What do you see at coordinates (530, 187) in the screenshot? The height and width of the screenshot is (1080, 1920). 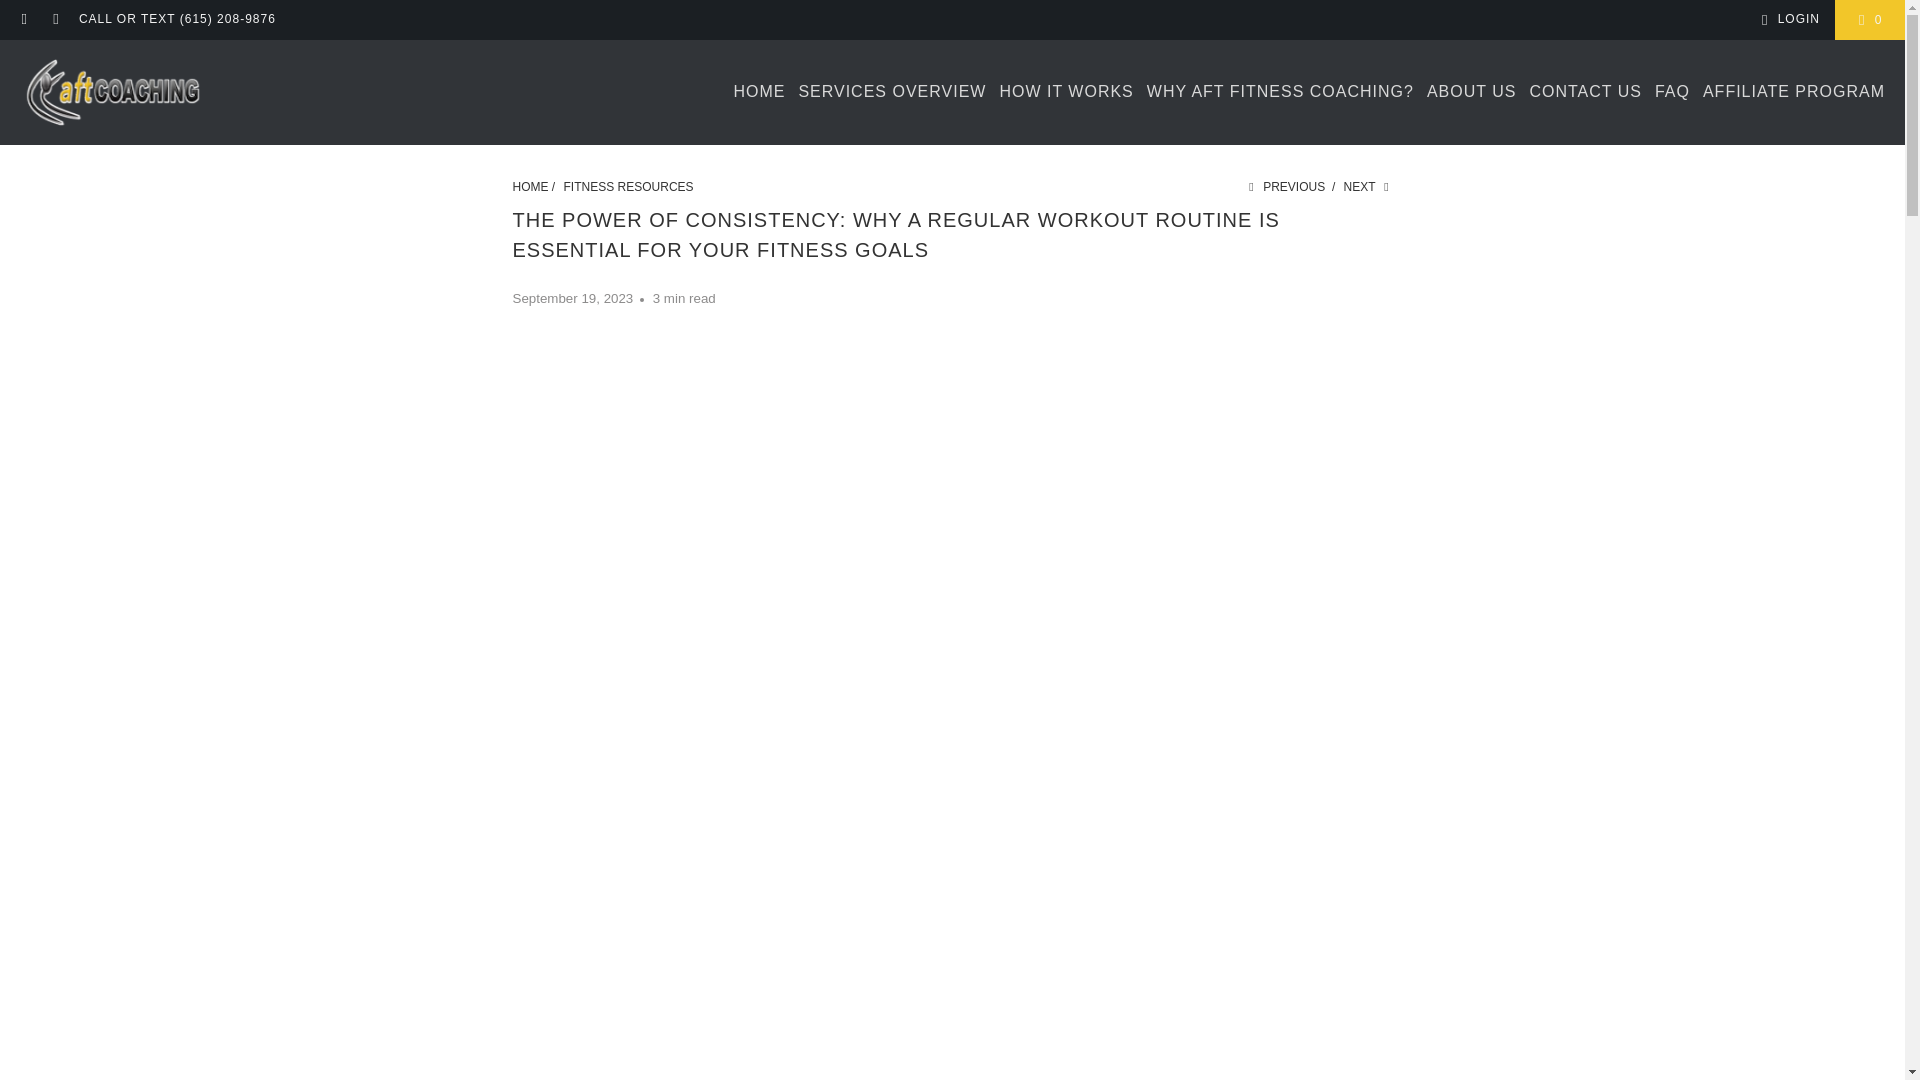 I see `AFT Fitness Coaching` at bounding box center [530, 187].